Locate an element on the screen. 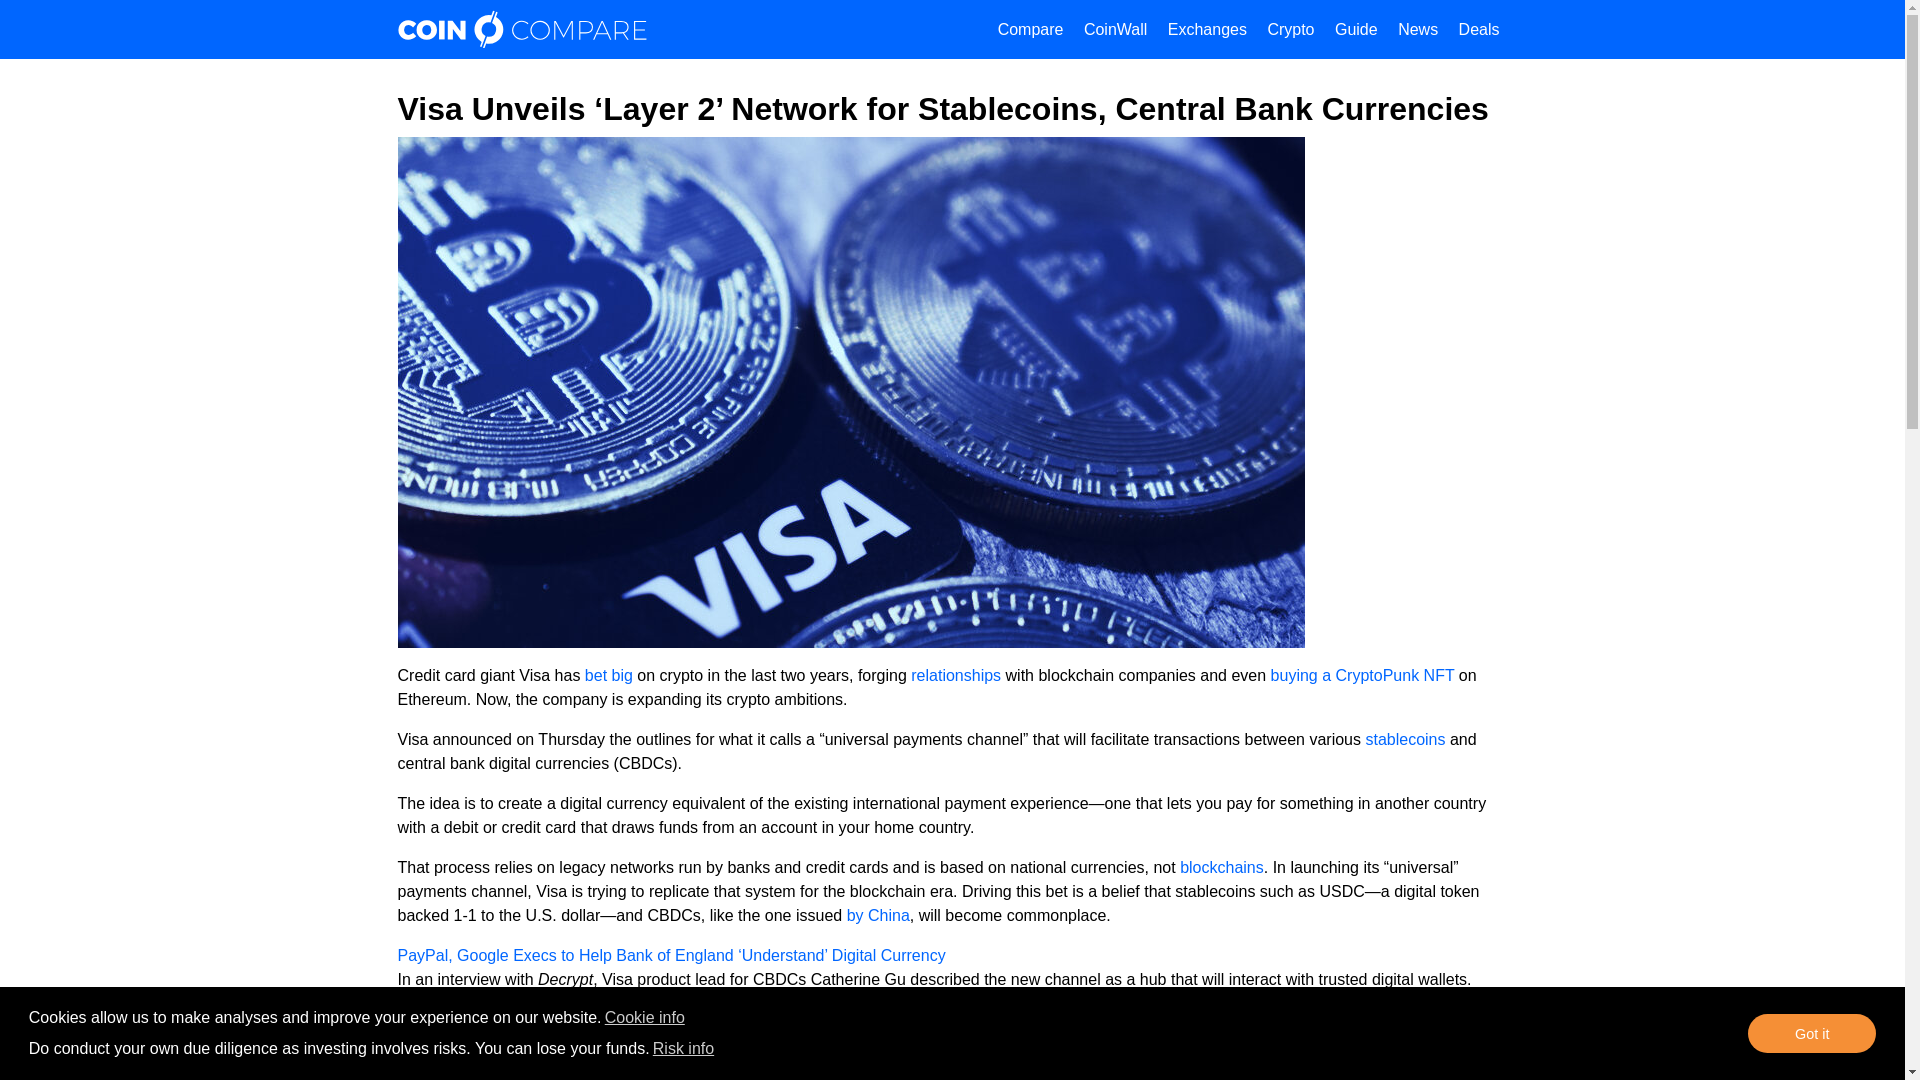 This screenshot has height=1080, width=1920. Got it is located at coordinates (1811, 1034).